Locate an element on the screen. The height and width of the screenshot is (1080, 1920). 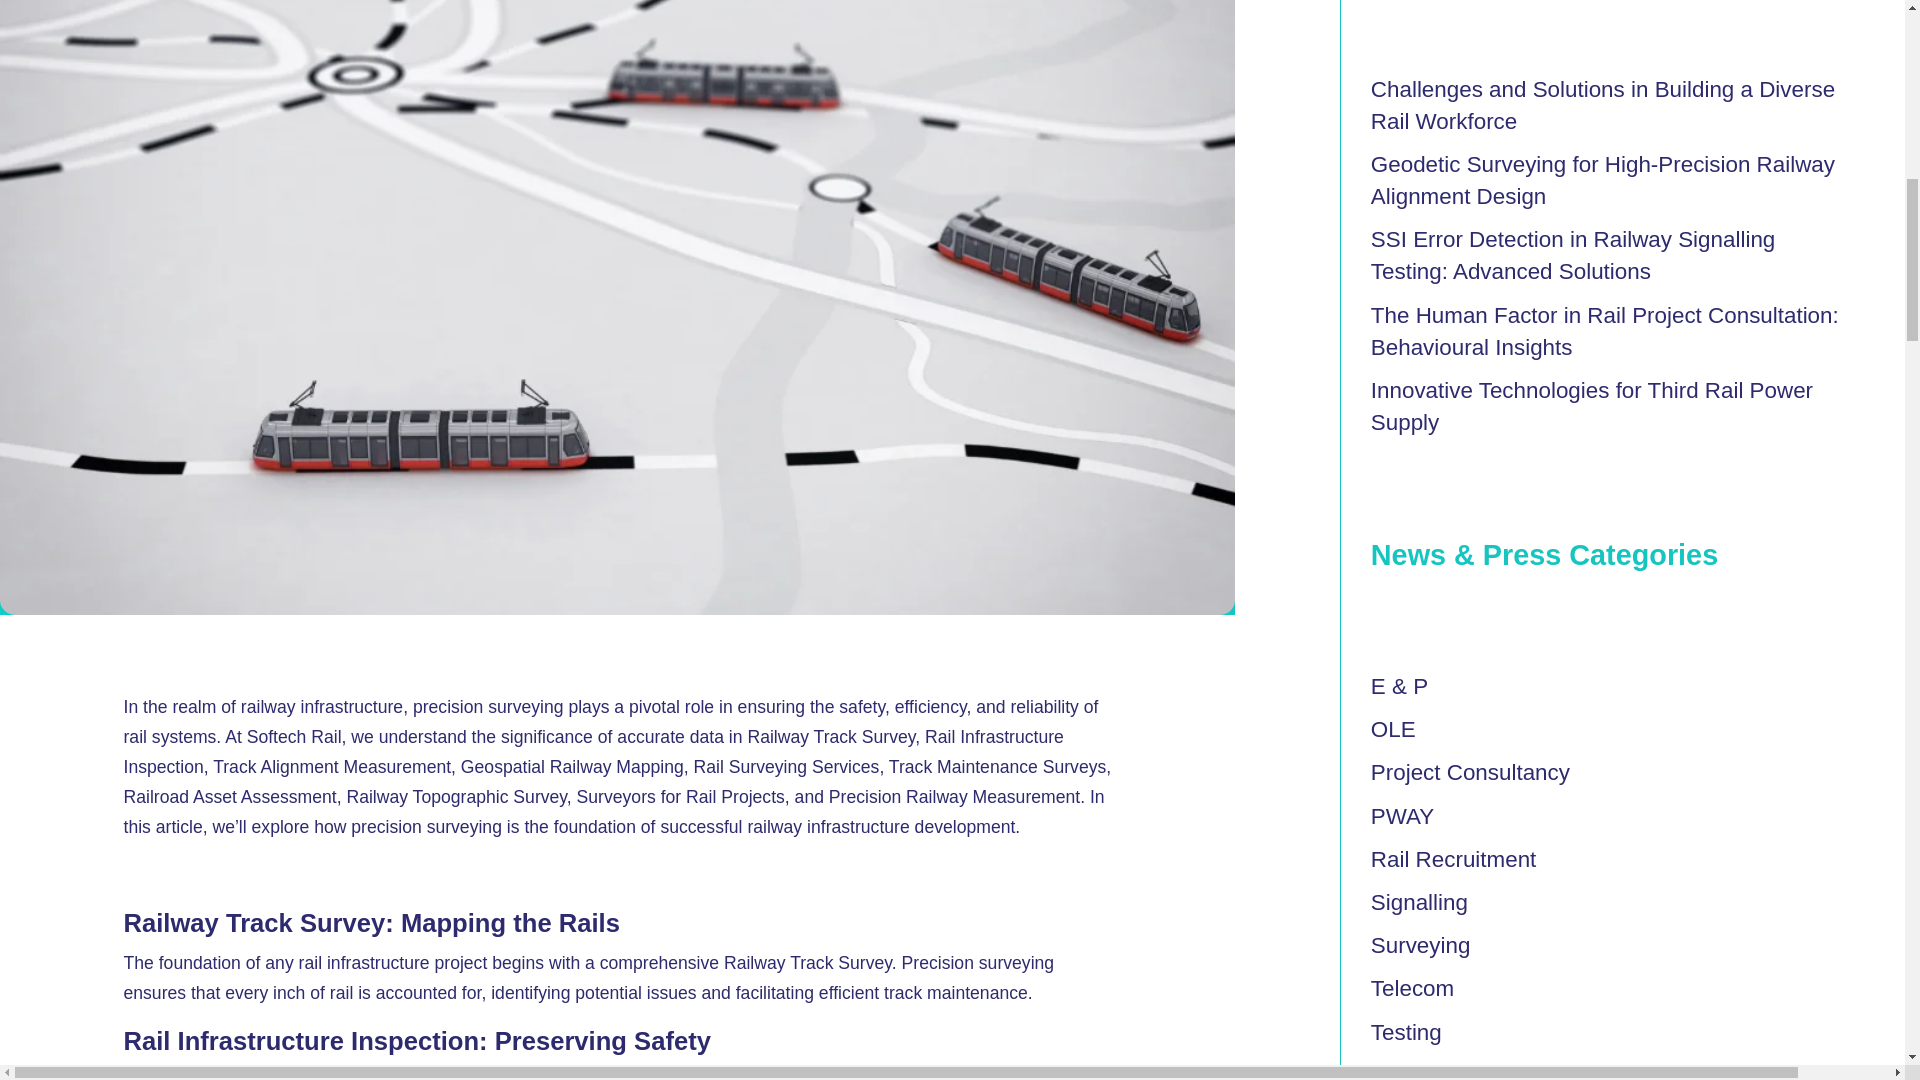
Testing is located at coordinates (1406, 1032).